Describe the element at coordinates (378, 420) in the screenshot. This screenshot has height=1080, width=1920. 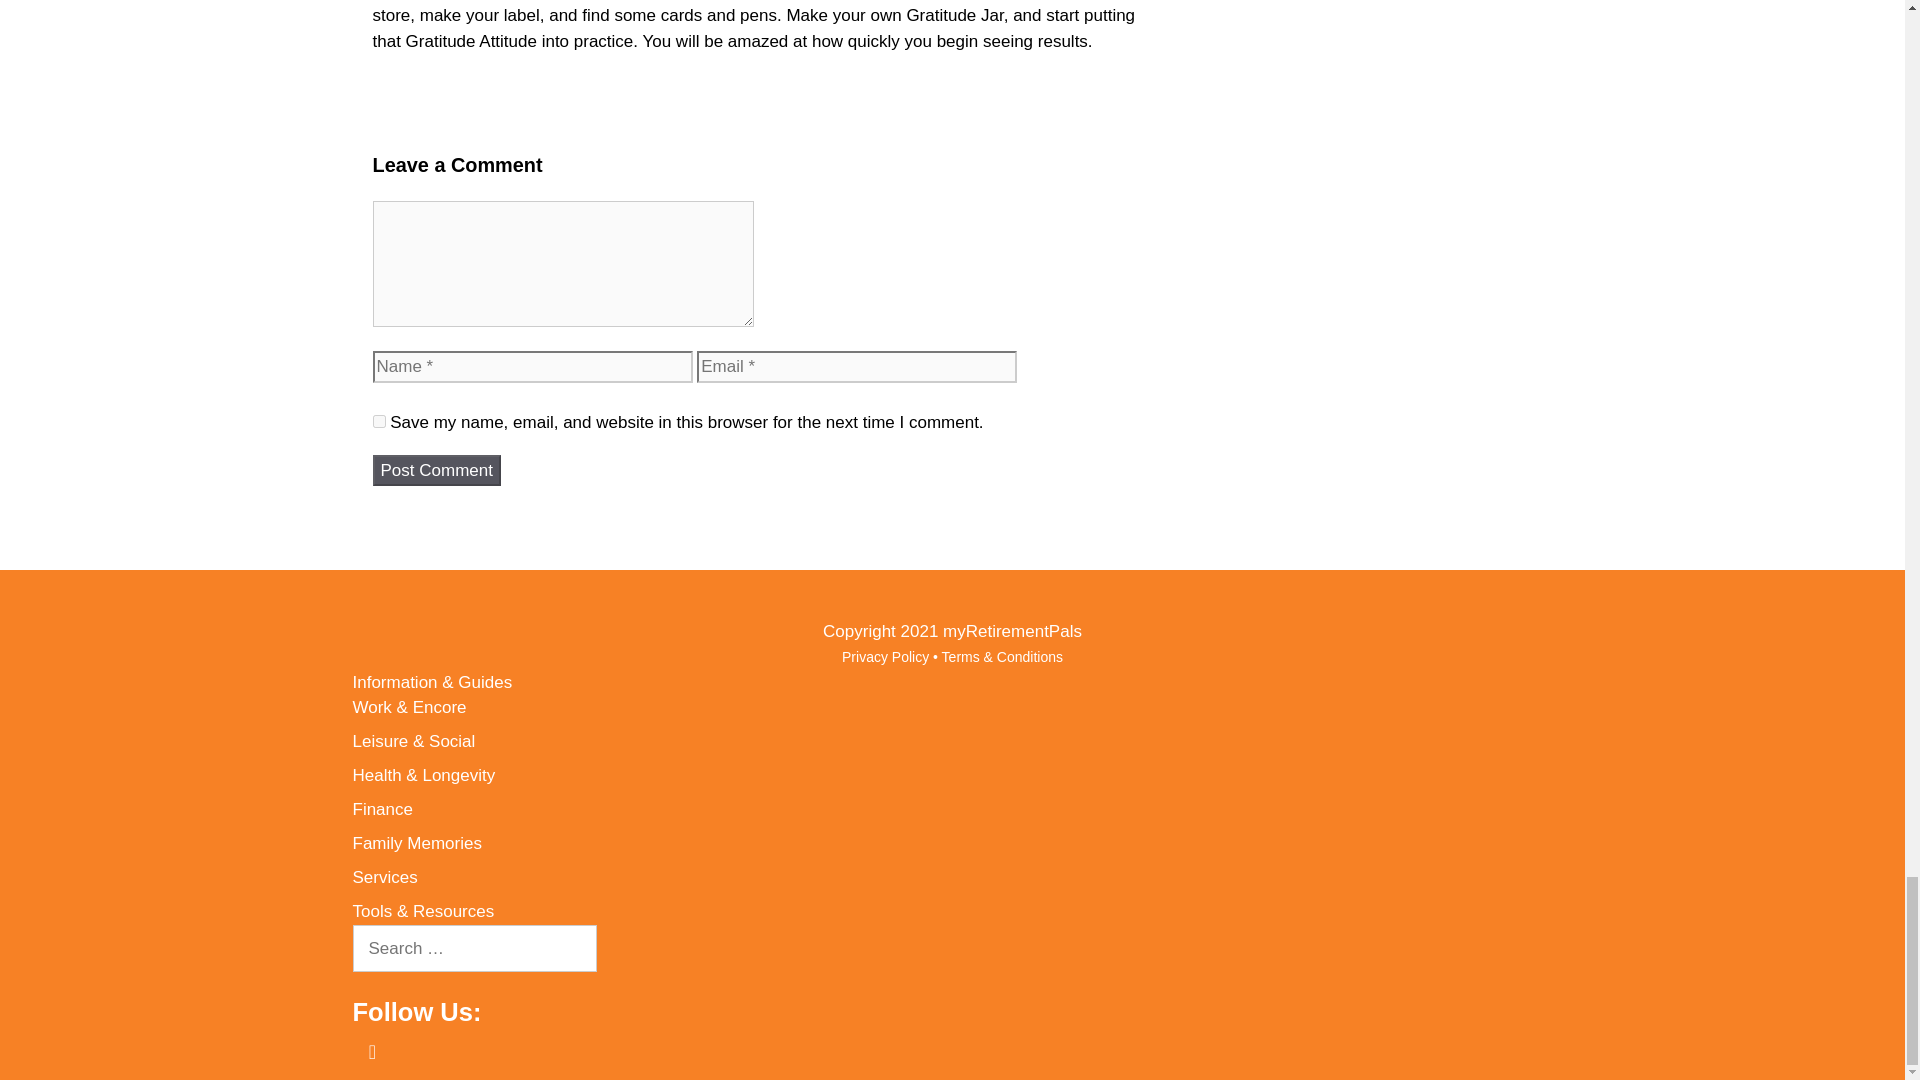
I see `yes` at that location.